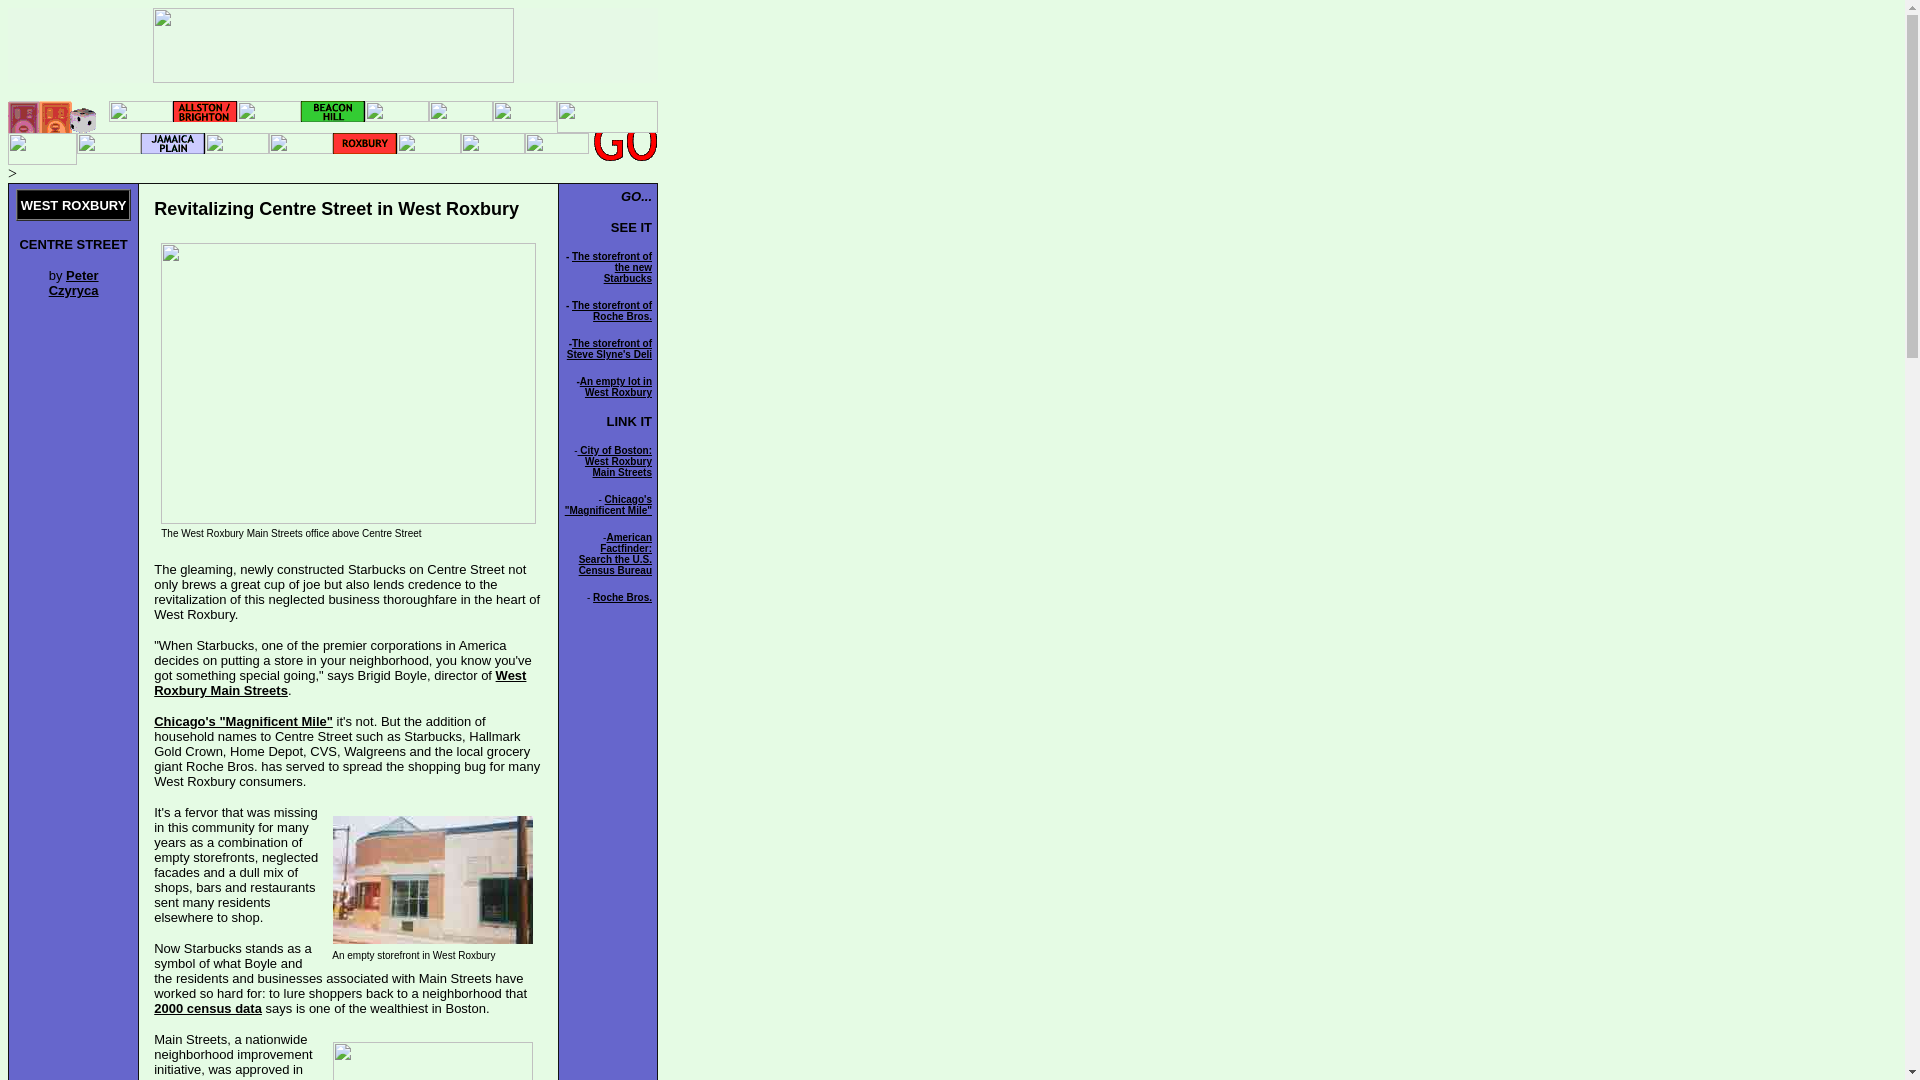 The image size is (1920, 1080). What do you see at coordinates (608, 504) in the screenshot?
I see `Chicago's "Magnificent Mile"` at bounding box center [608, 504].